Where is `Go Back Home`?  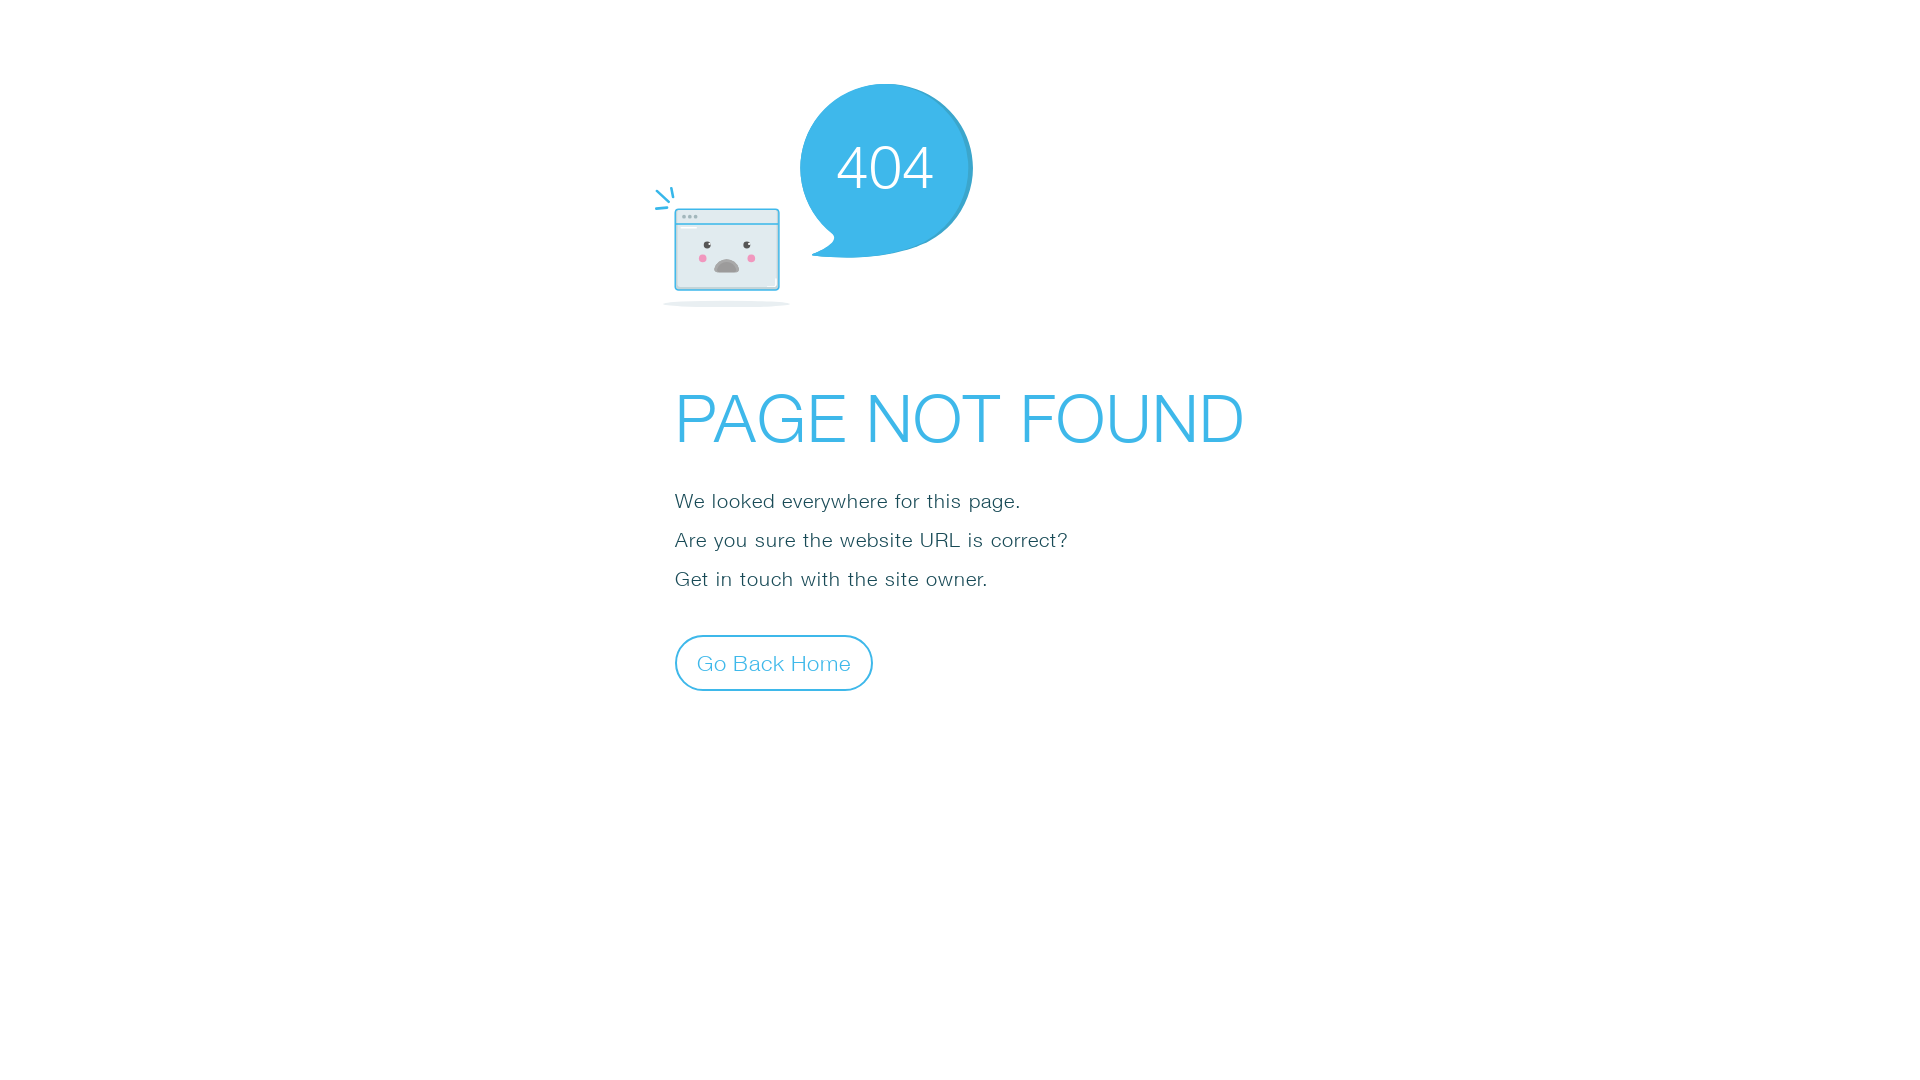
Go Back Home is located at coordinates (774, 662).